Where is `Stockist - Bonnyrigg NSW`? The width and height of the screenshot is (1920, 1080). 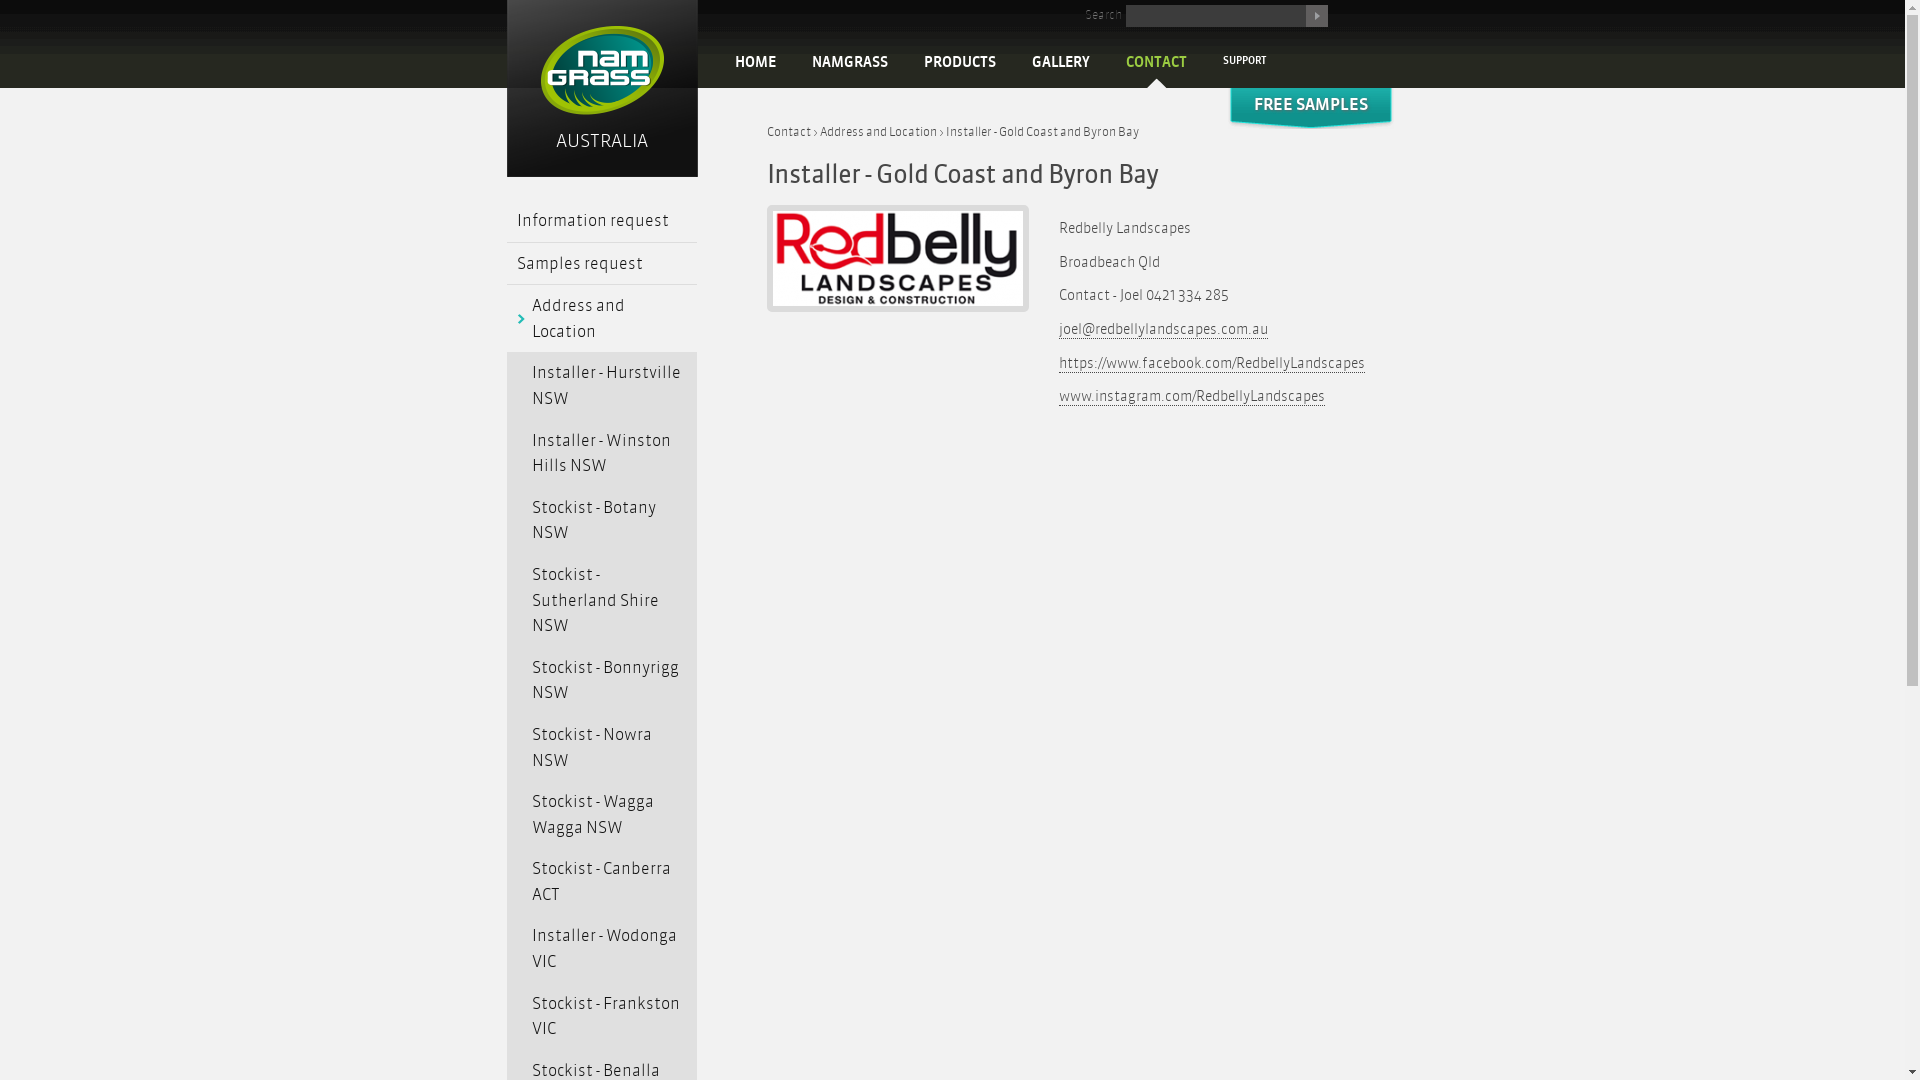
Stockist - Bonnyrigg NSW is located at coordinates (602, 680).